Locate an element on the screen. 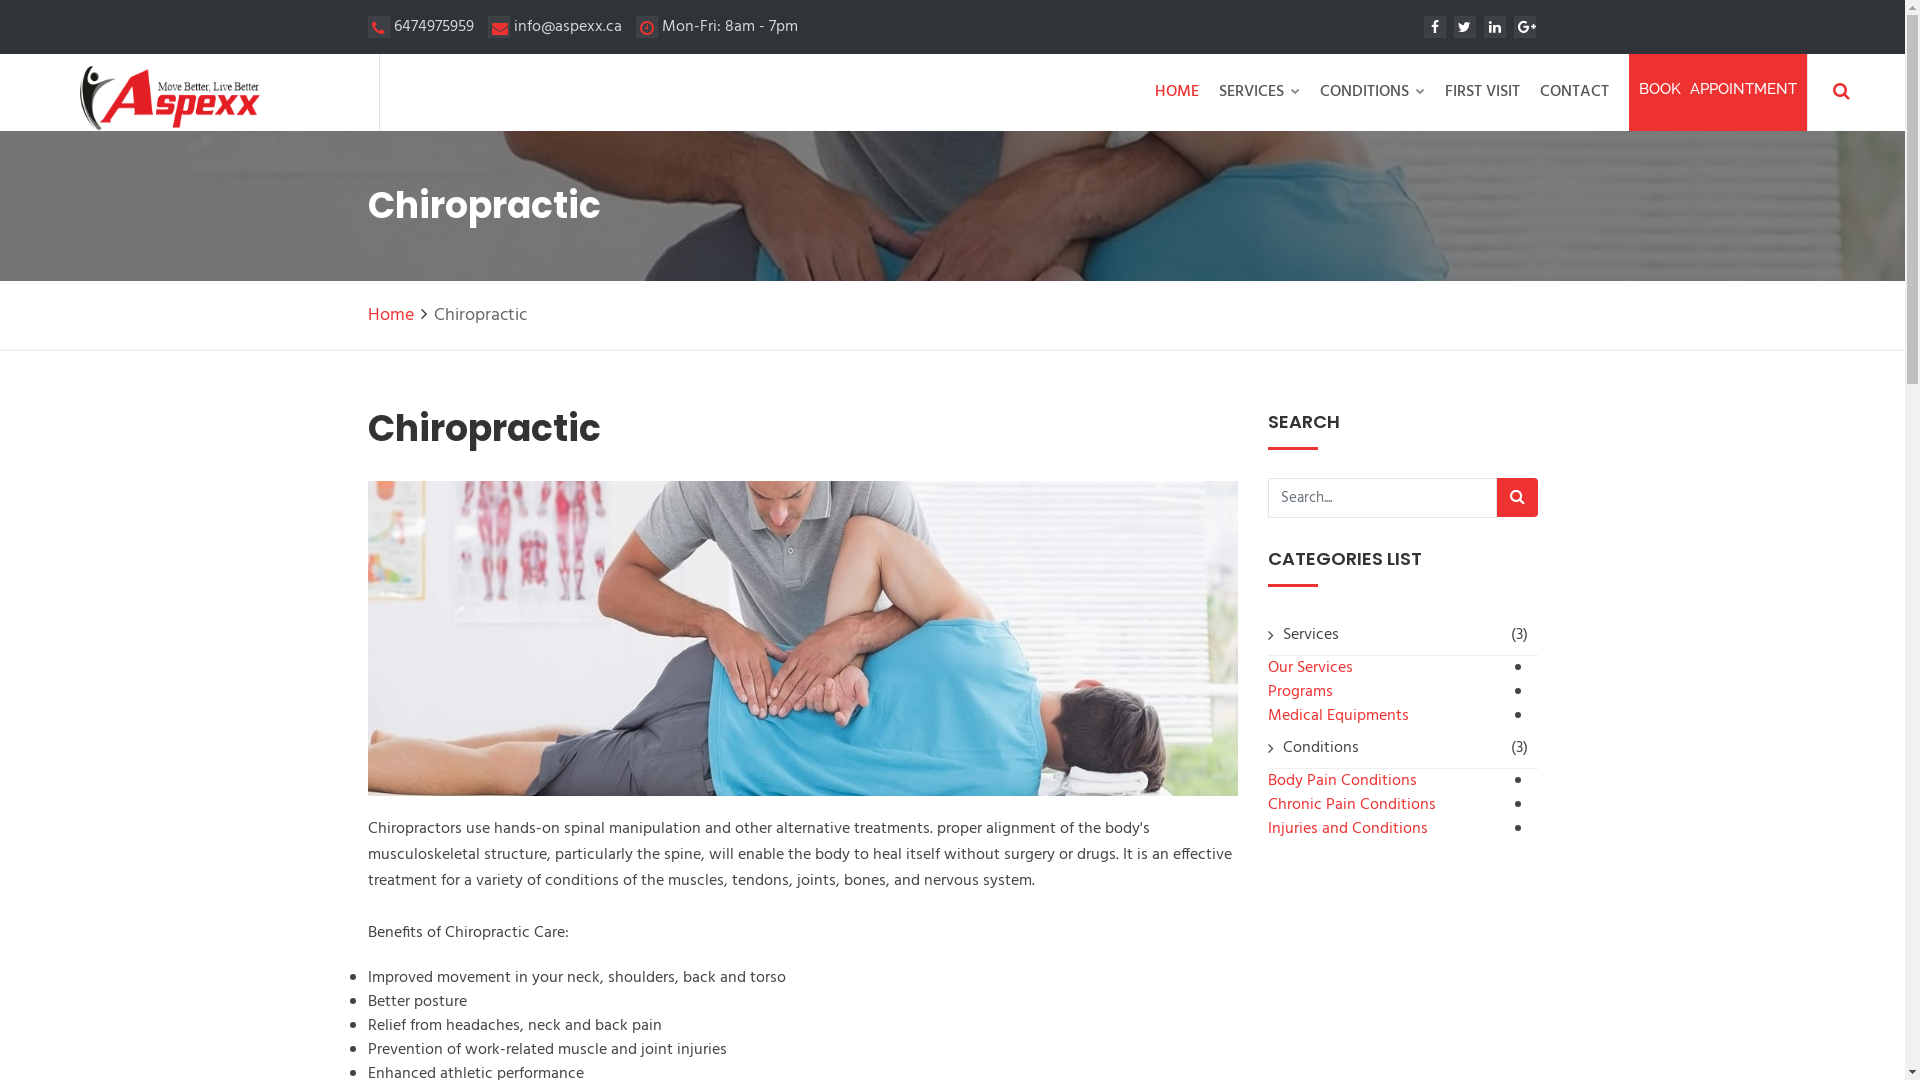 This screenshot has width=1920, height=1080. Injuries and Conditions is located at coordinates (1348, 829).